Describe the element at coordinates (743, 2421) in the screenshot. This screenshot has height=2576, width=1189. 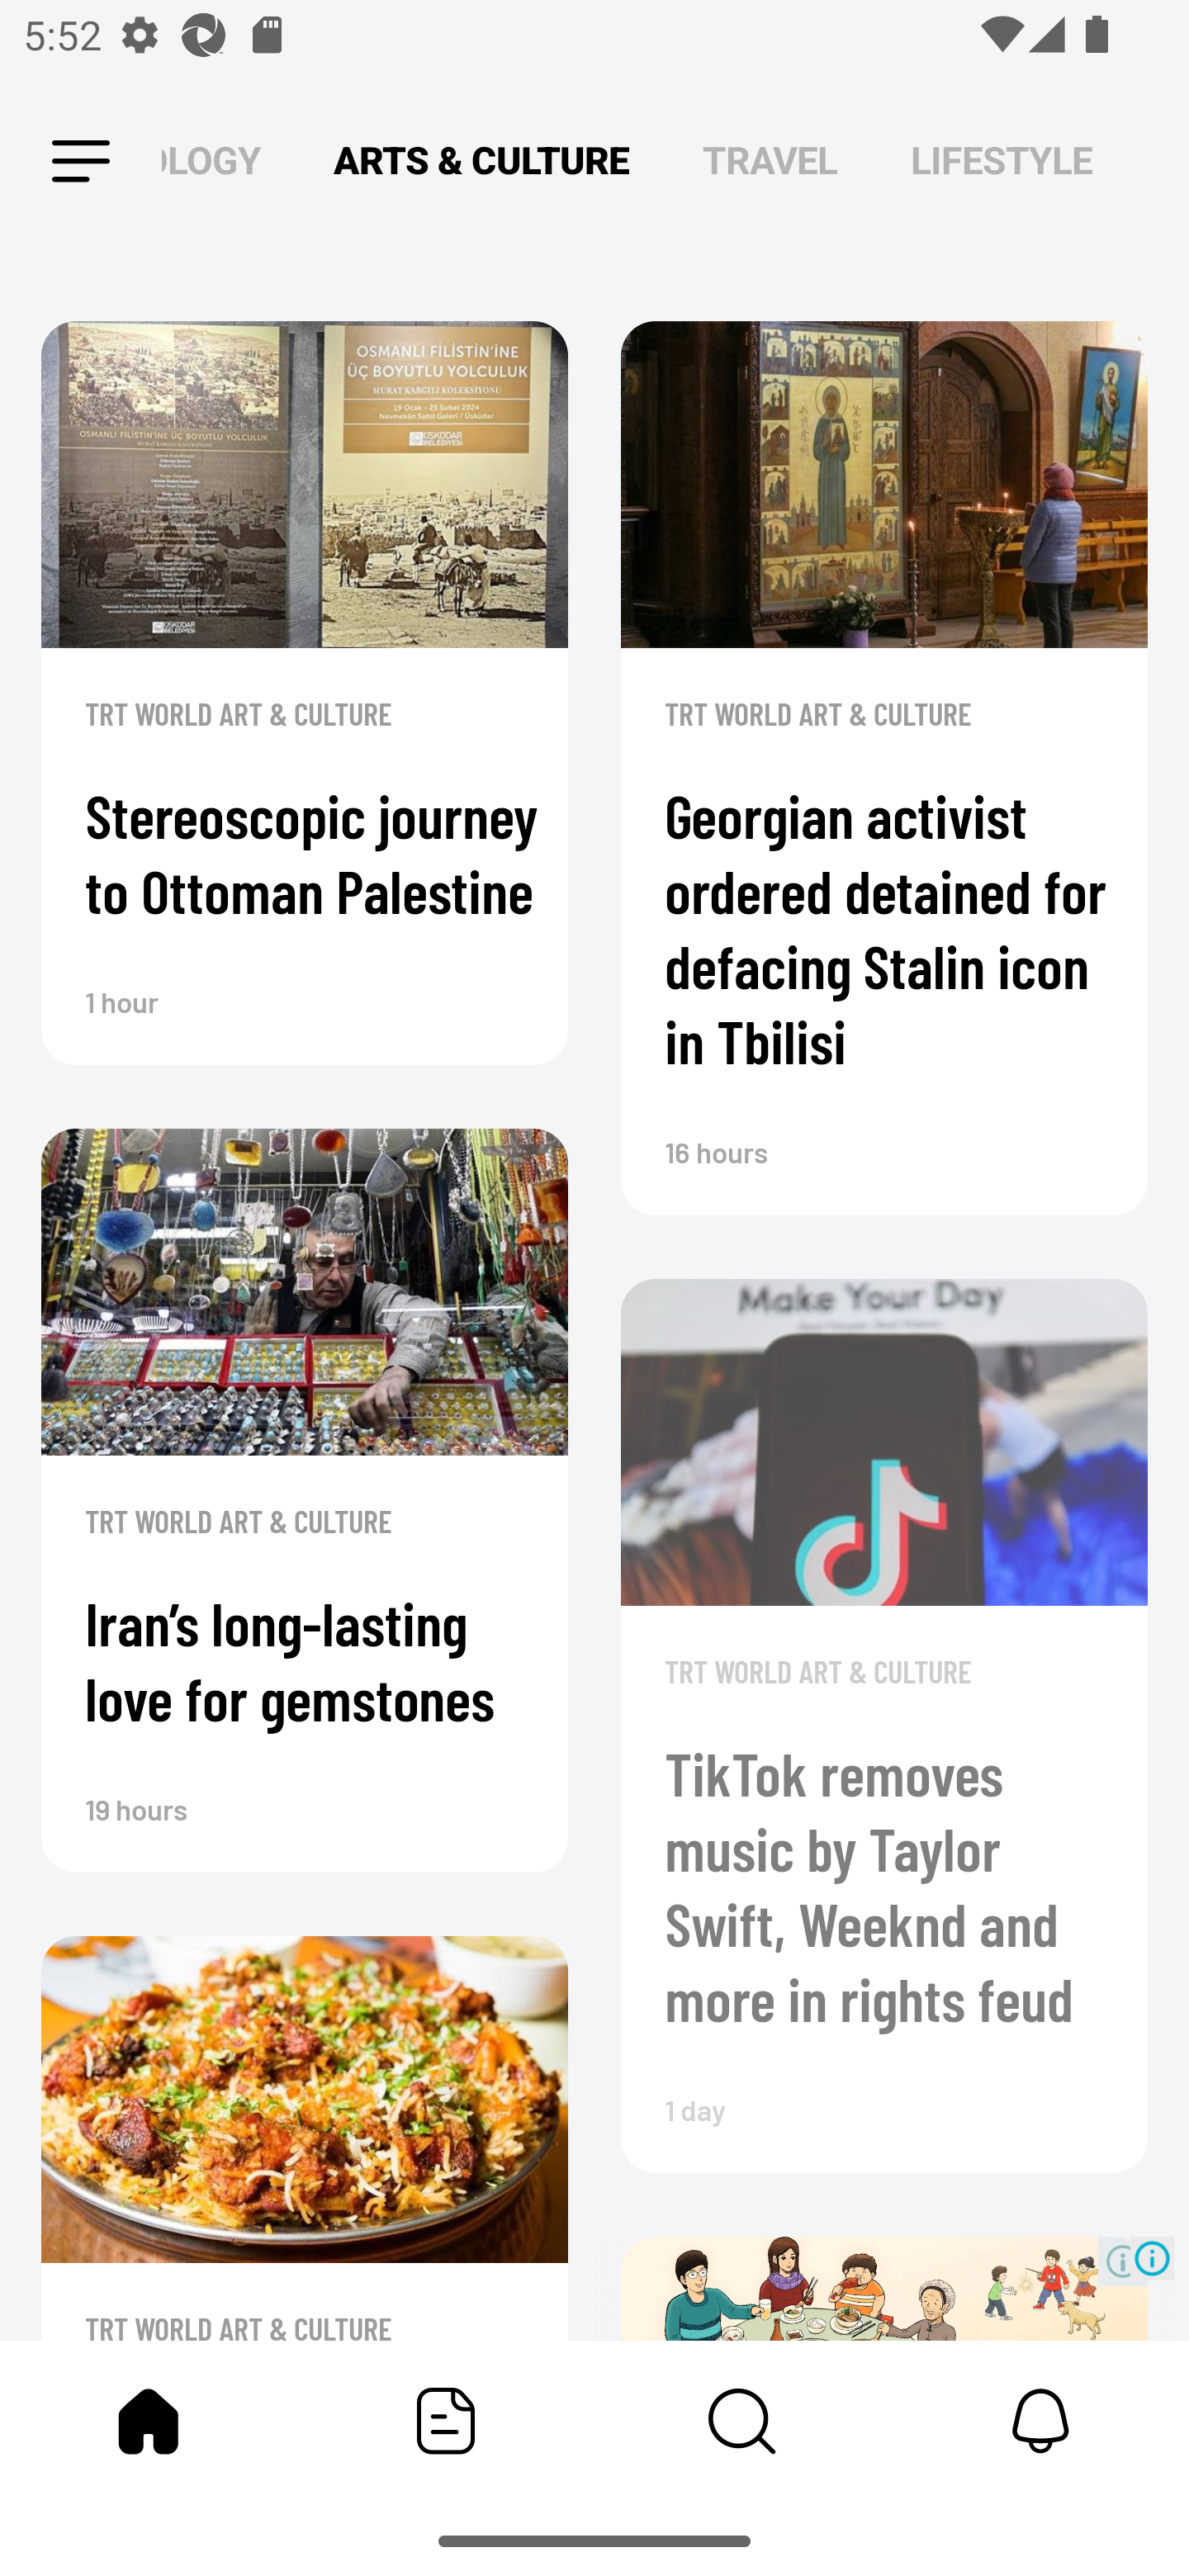
I see `Content Store` at that location.